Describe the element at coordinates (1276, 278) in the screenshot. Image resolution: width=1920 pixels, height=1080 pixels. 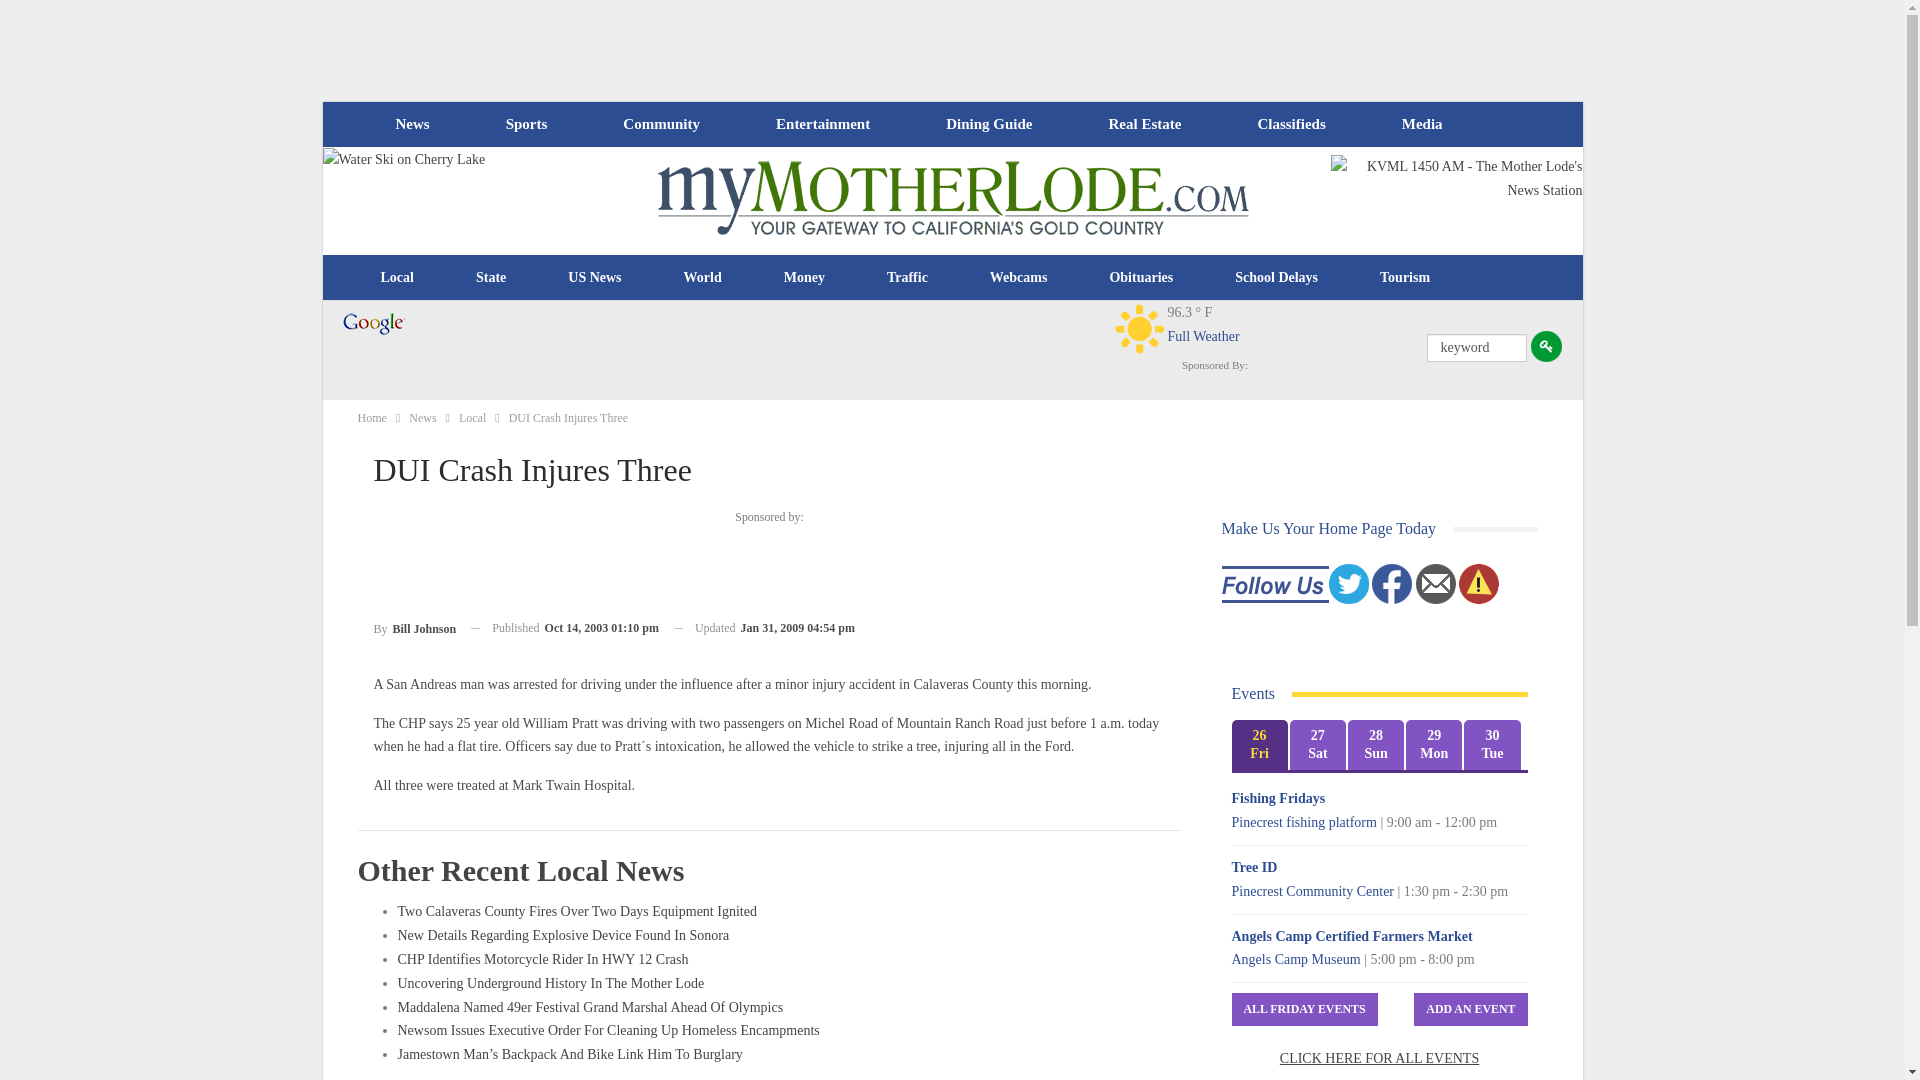
I see `School Delays` at that location.